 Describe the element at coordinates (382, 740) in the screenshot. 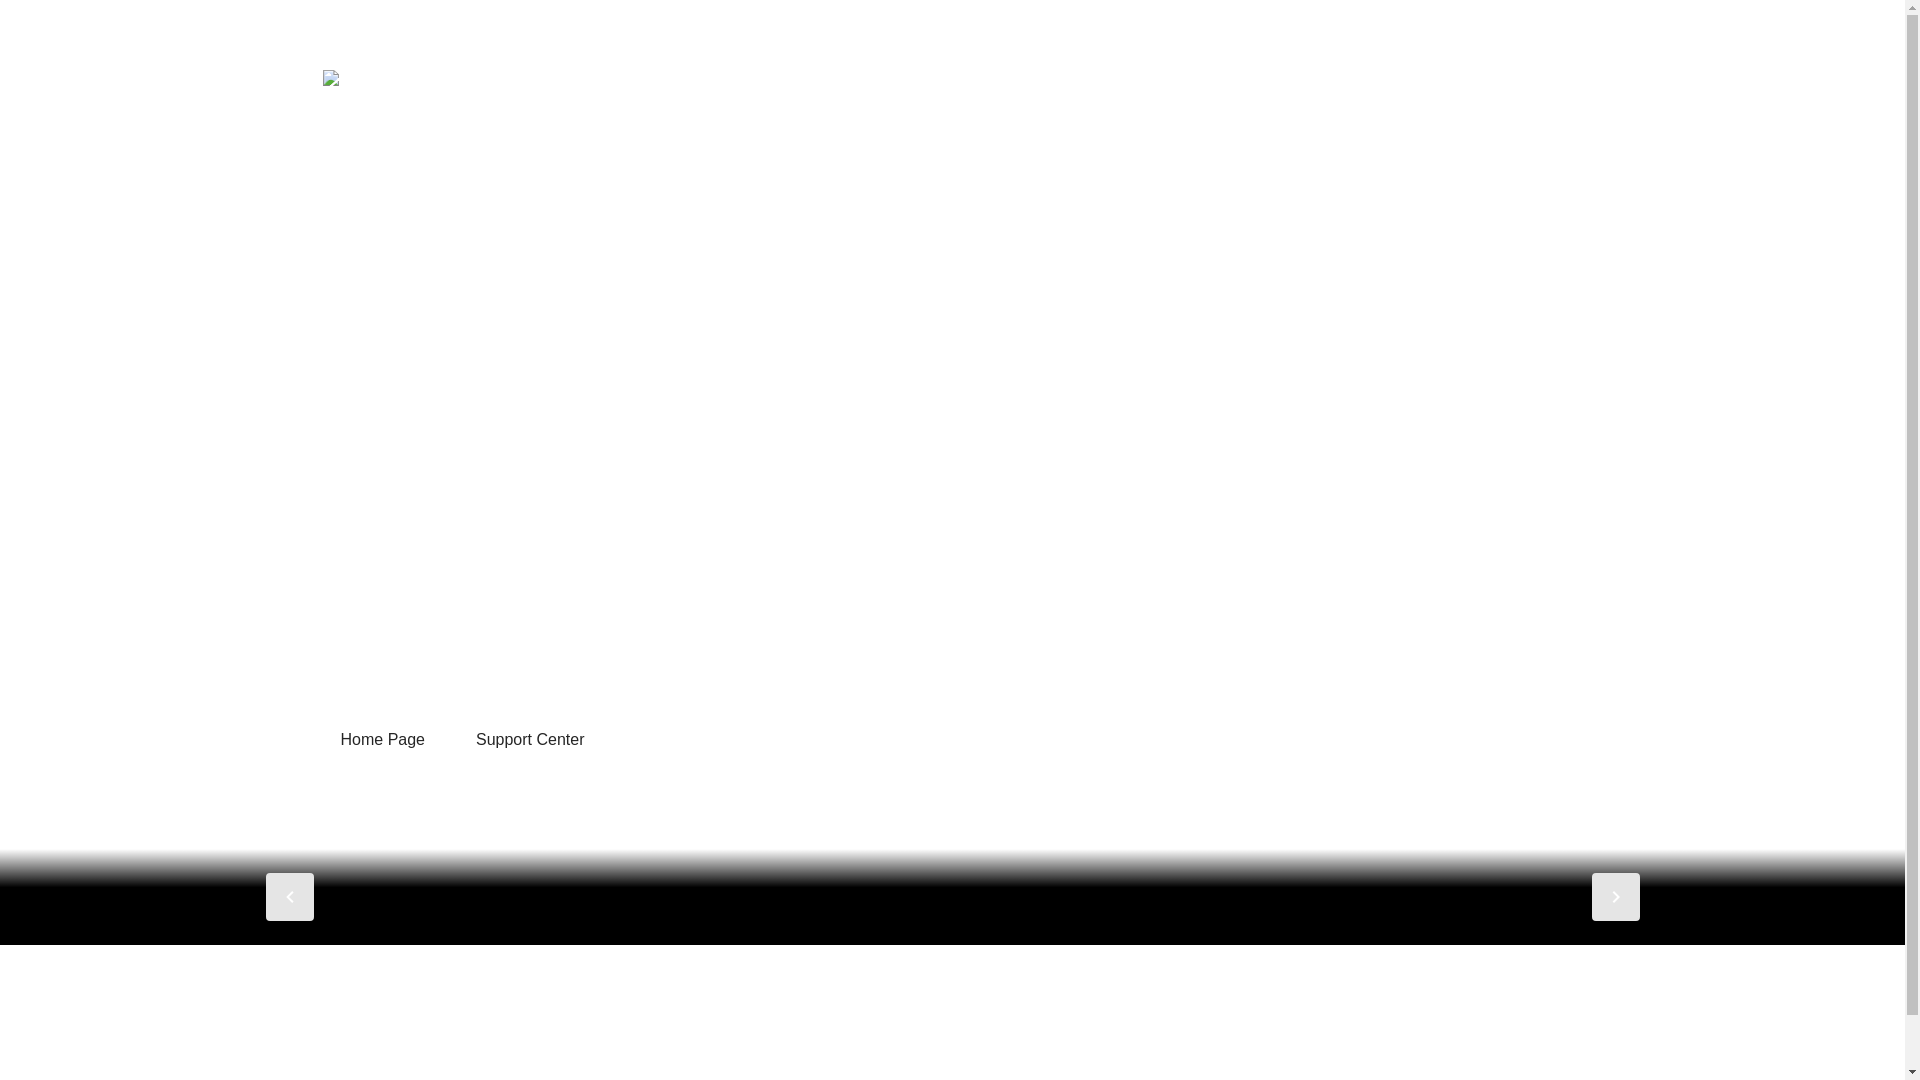

I see `Home Page` at that location.